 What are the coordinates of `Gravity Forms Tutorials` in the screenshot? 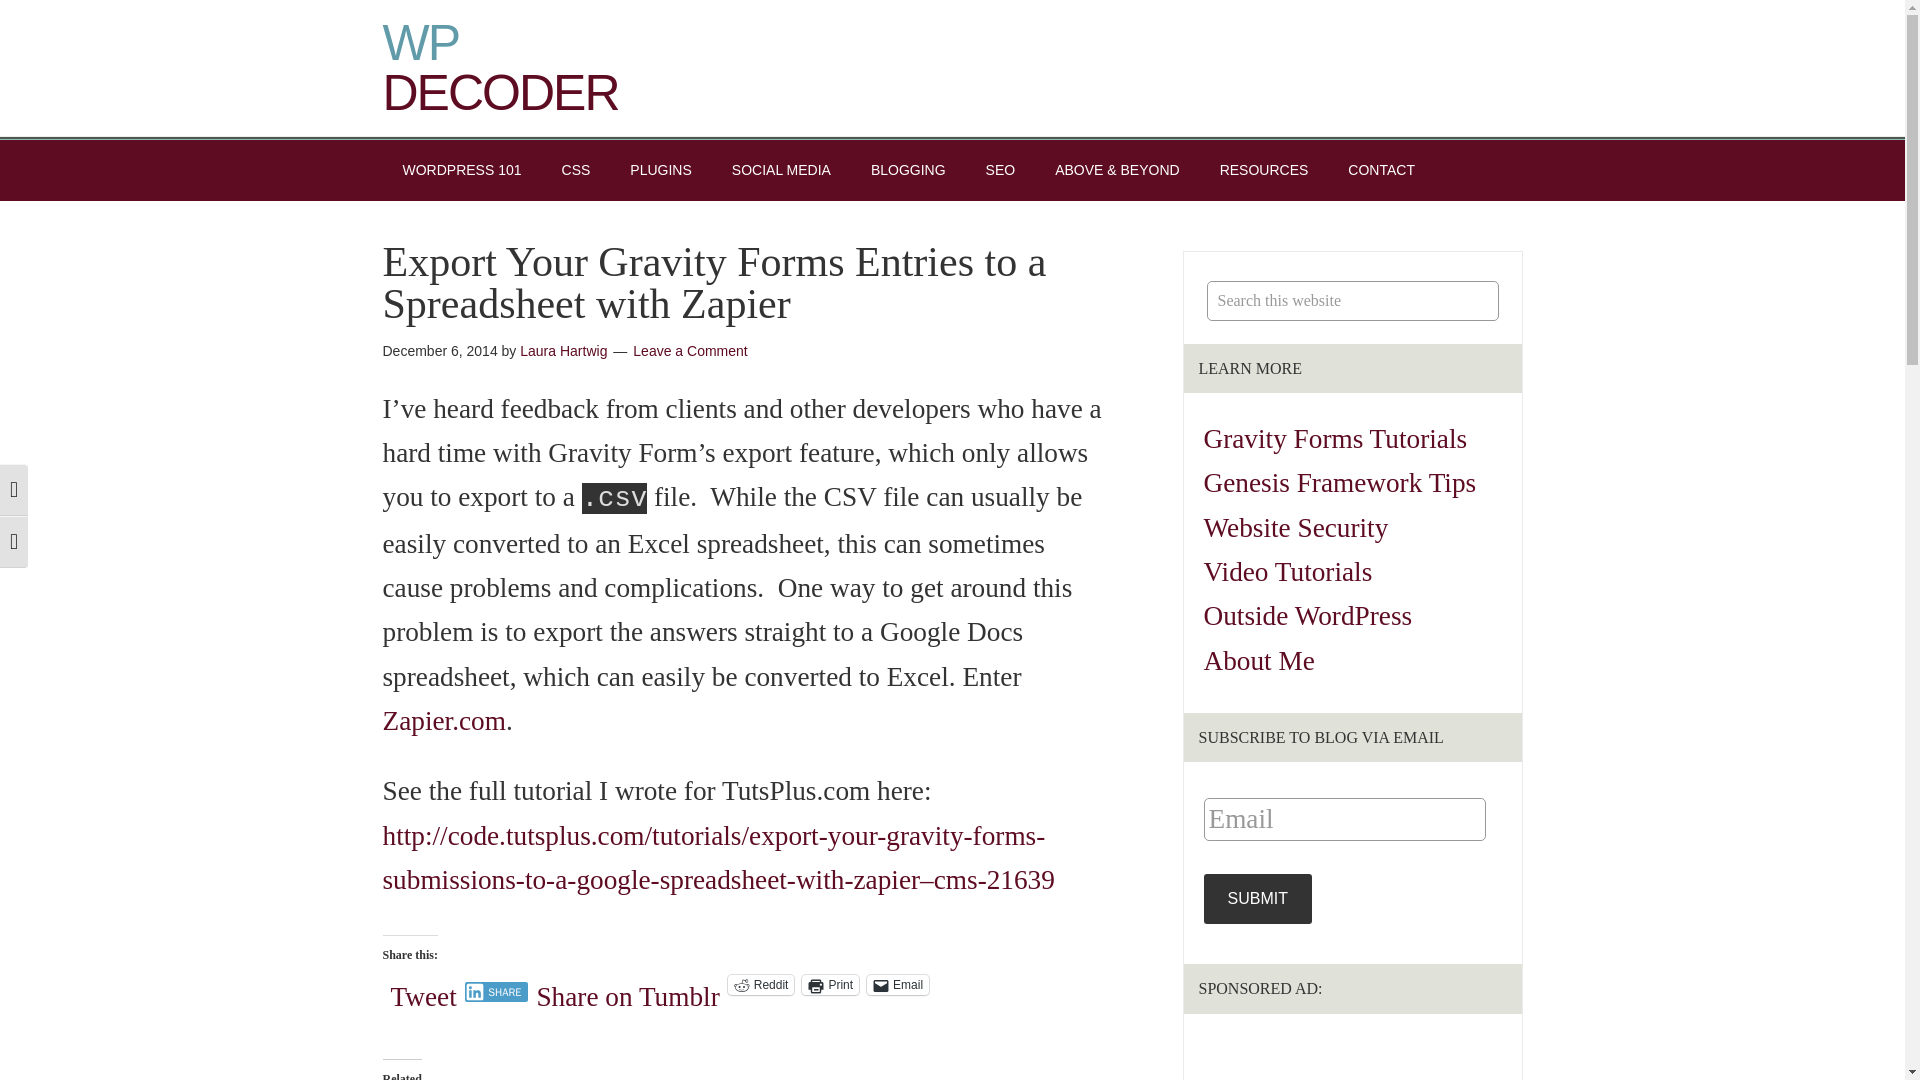 It's located at (1336, 438).